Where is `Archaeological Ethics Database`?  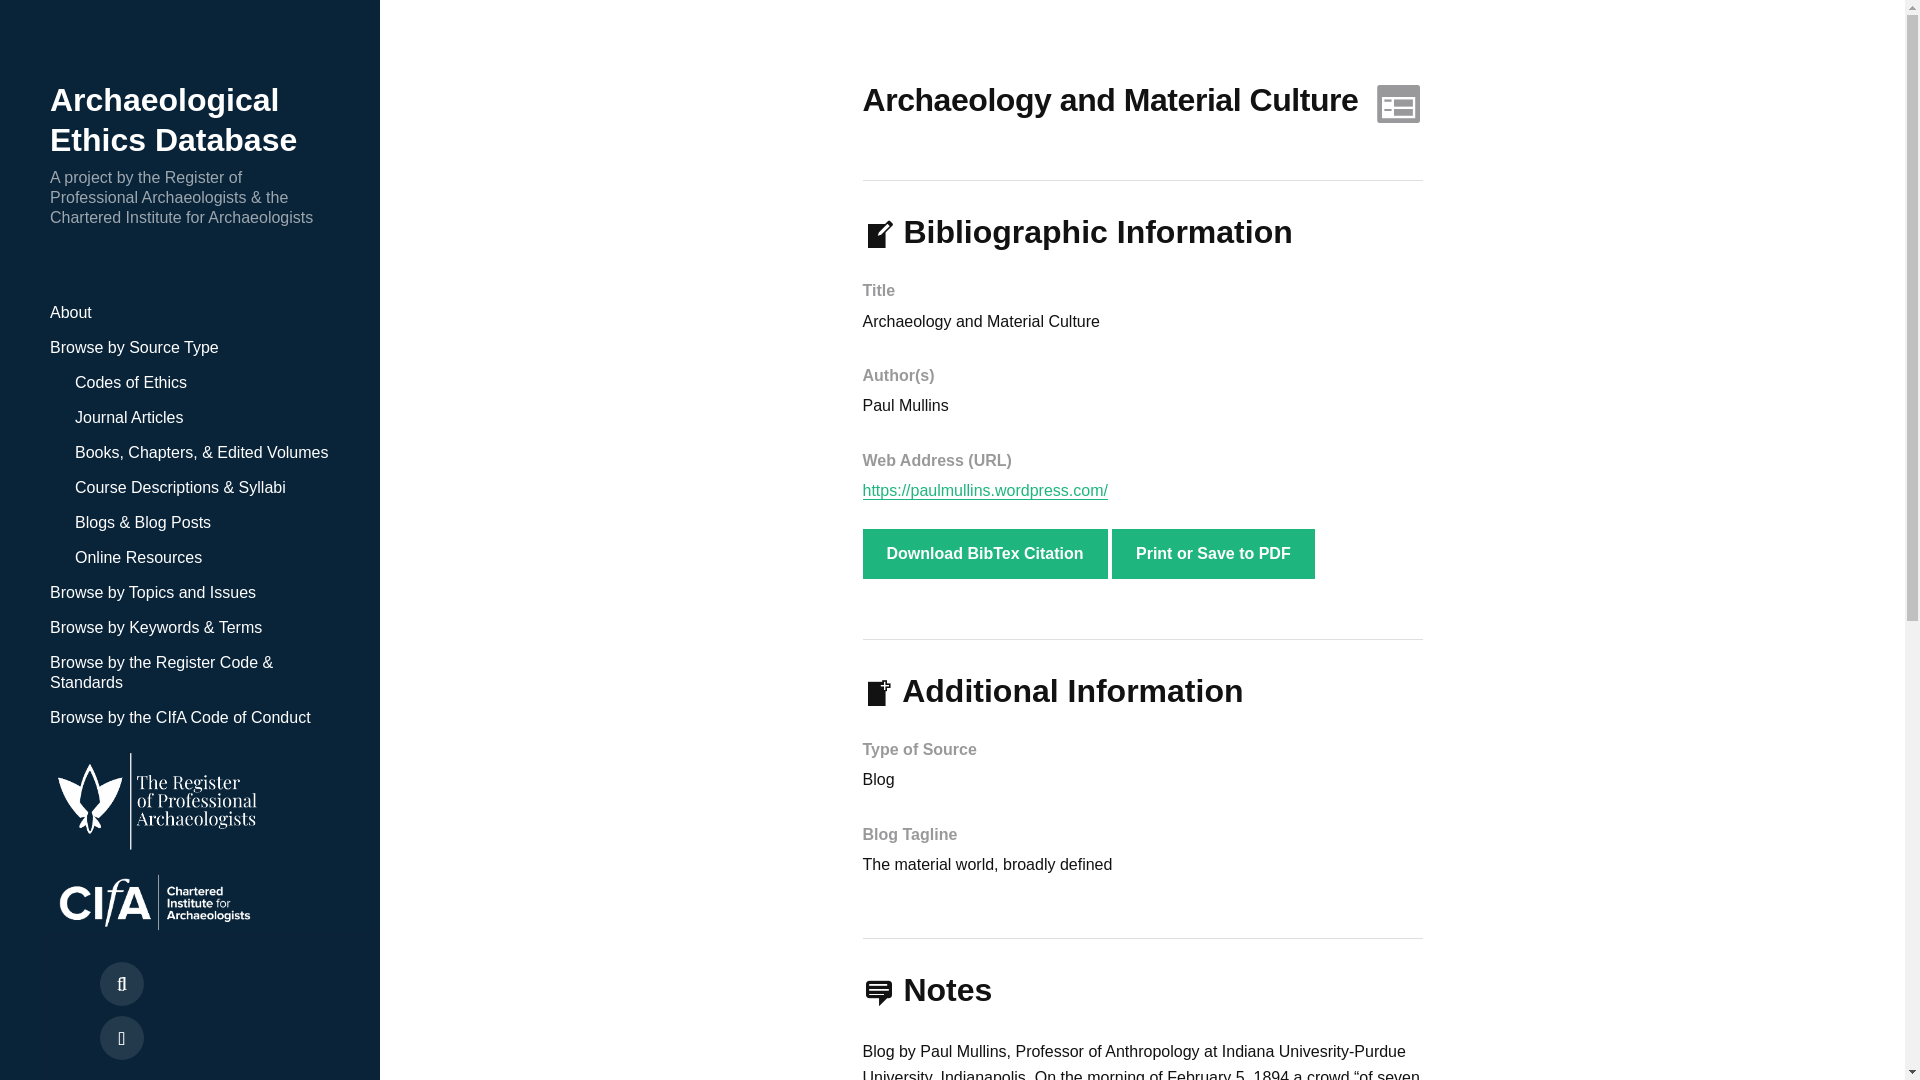 Archaeological Ethics Database is located at coordinates (173, 120).